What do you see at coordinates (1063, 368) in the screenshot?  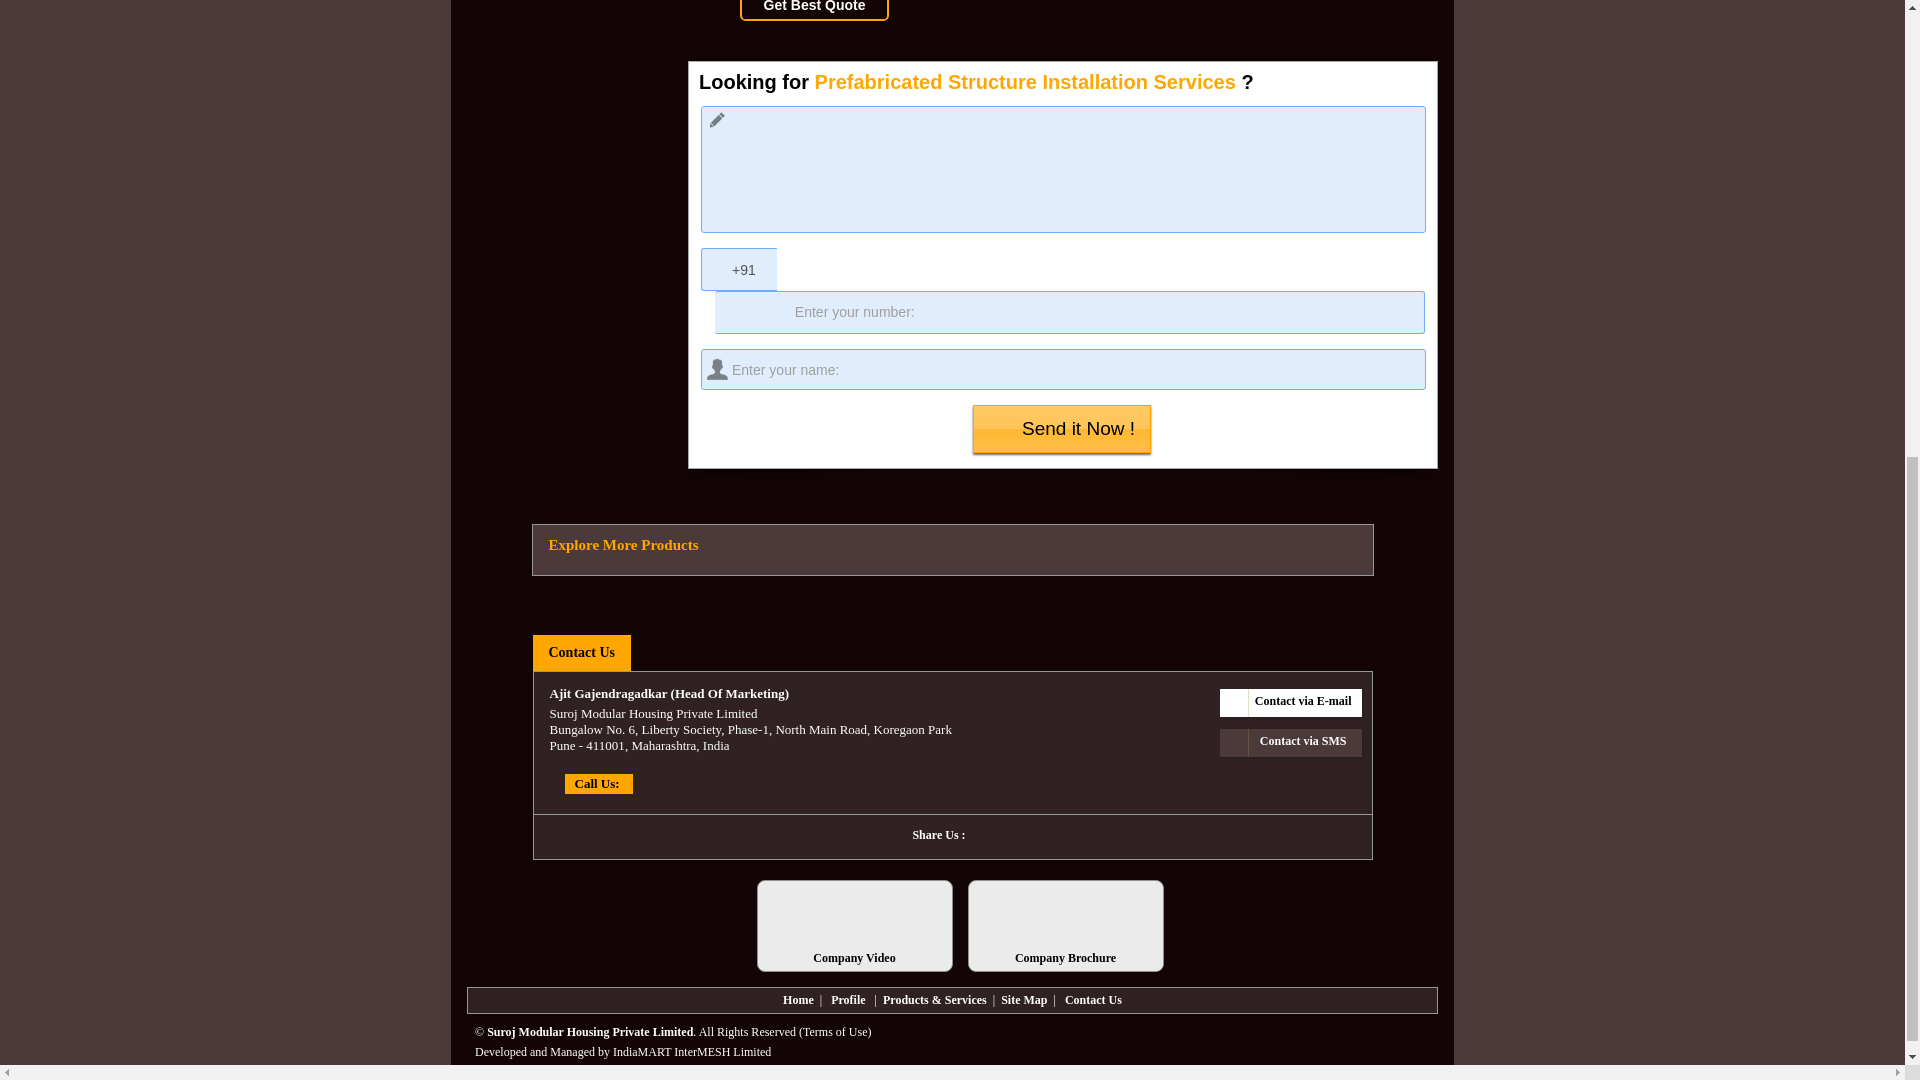 I see `Enter your name:` at bounding box center [1063, 368].